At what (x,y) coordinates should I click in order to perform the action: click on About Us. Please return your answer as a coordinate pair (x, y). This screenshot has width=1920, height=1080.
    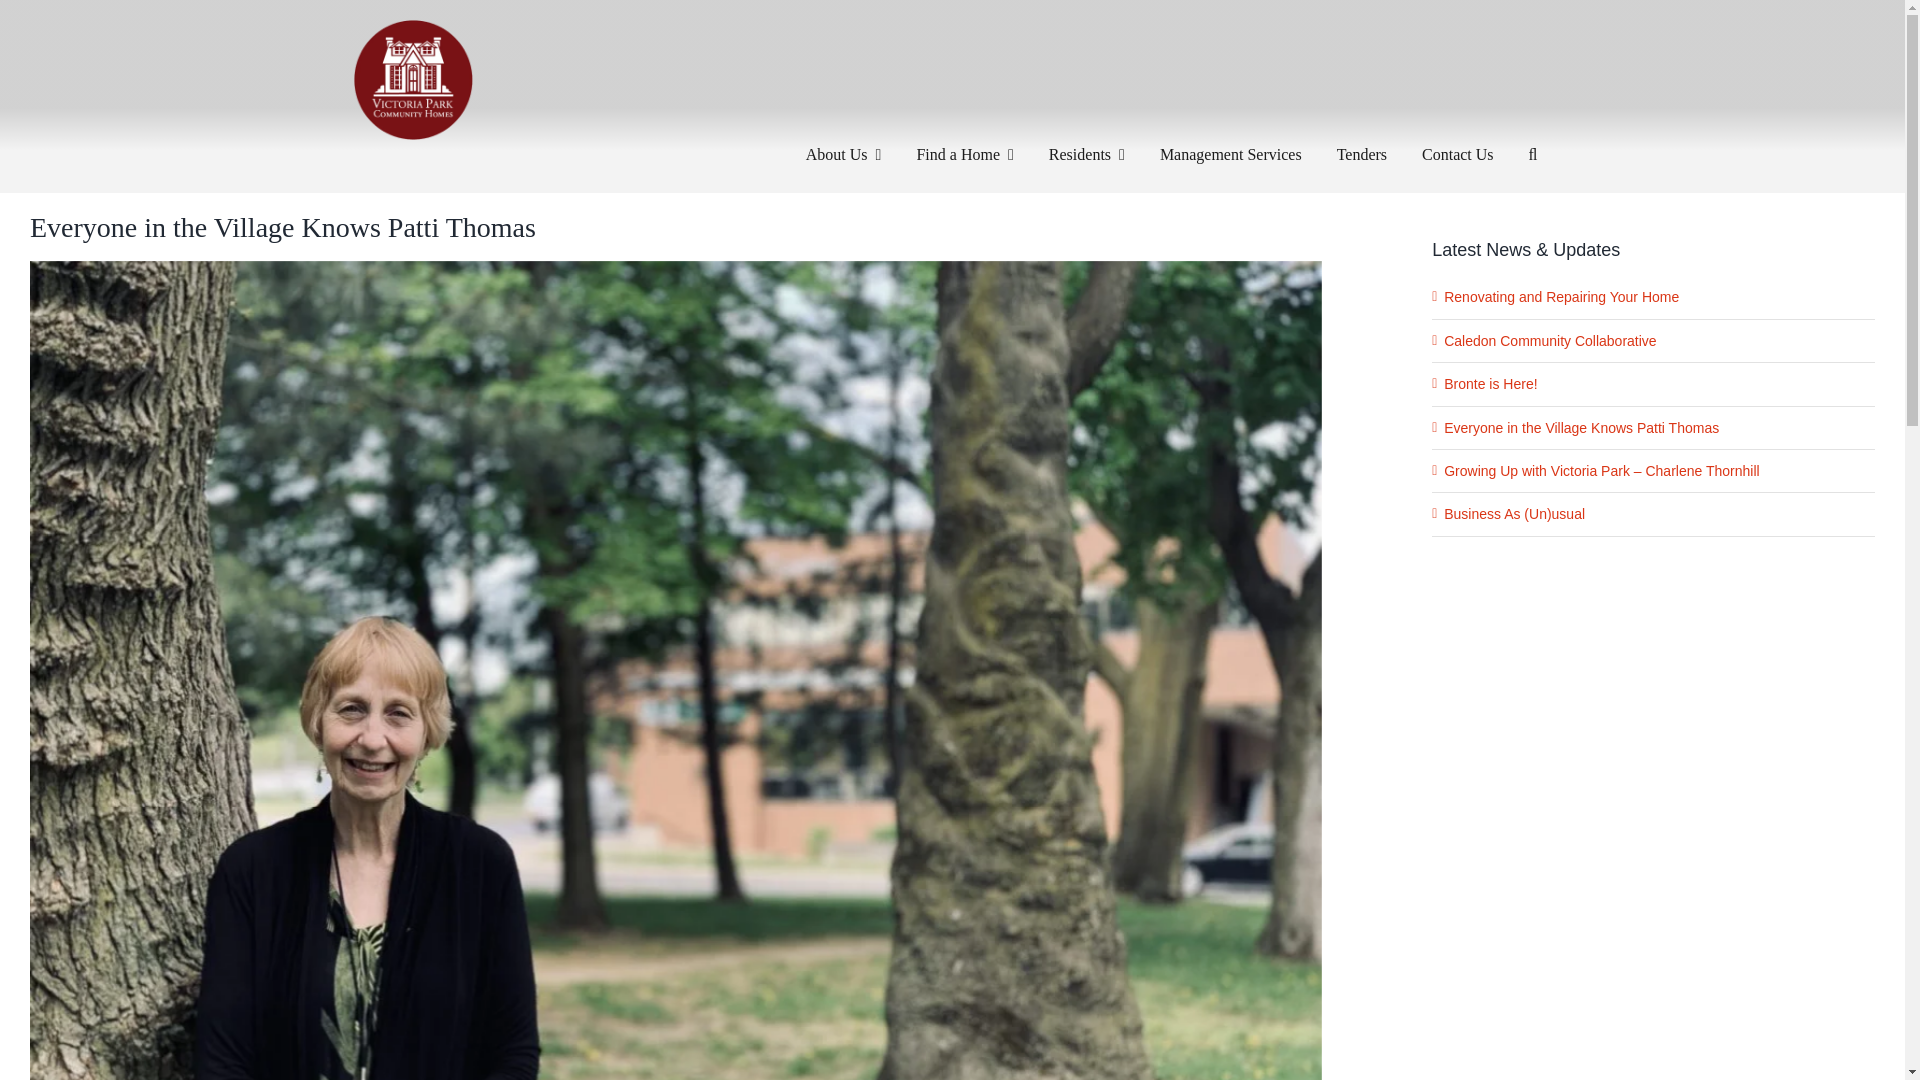
    Looking at the image, I should click on (844, 142).